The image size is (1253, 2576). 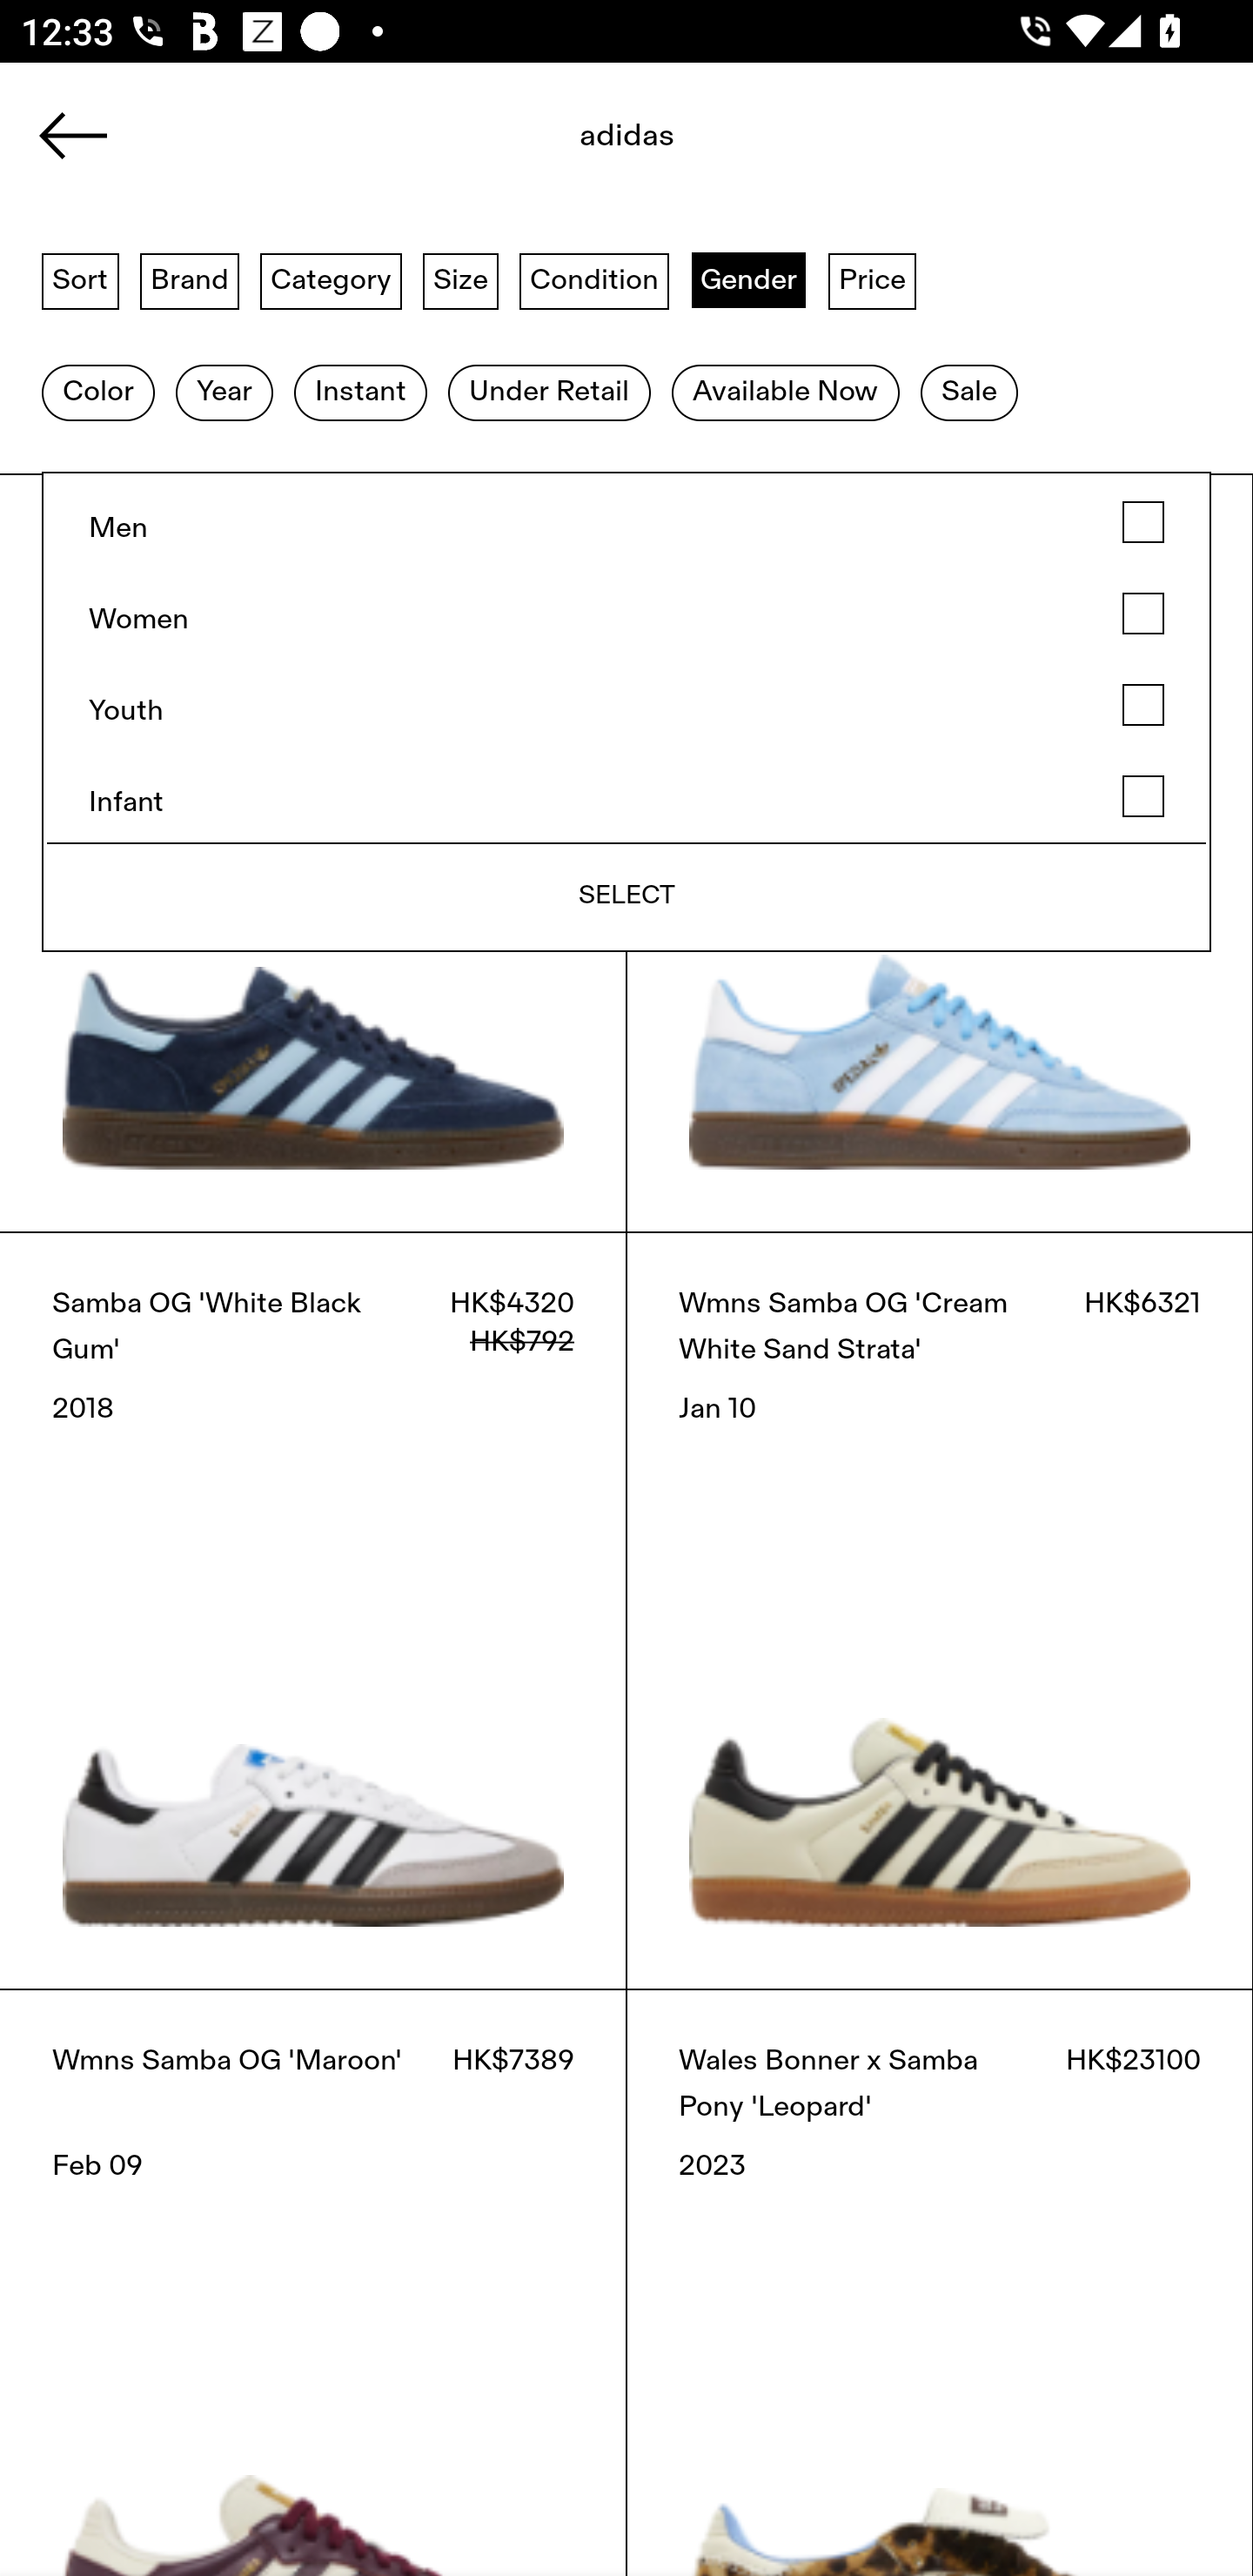 I want to click on SELECT, so click(x=626, y=896).